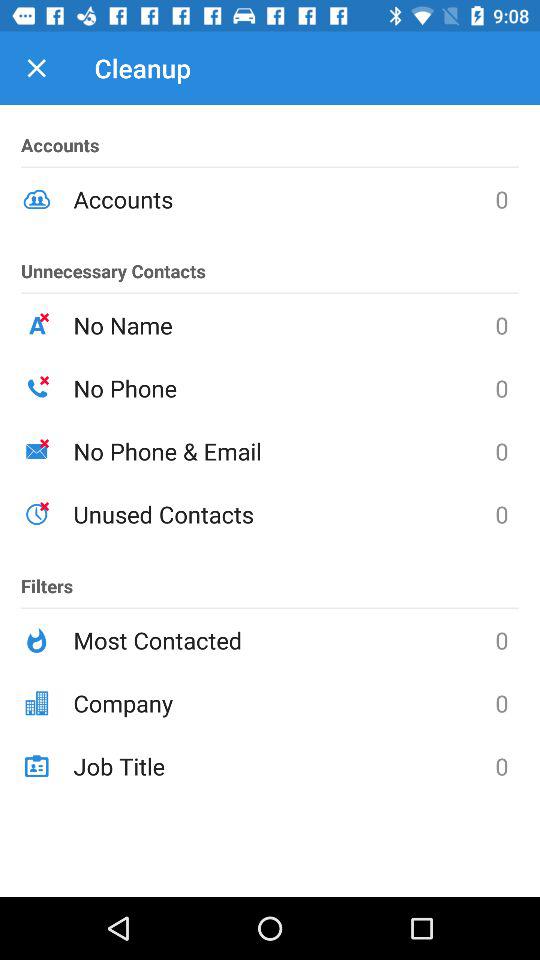 This screenshot has height=960, width=540. Describe the element at coordinates (284, 514) in the screenshot. I see `choose unused contacts icon` at that location.